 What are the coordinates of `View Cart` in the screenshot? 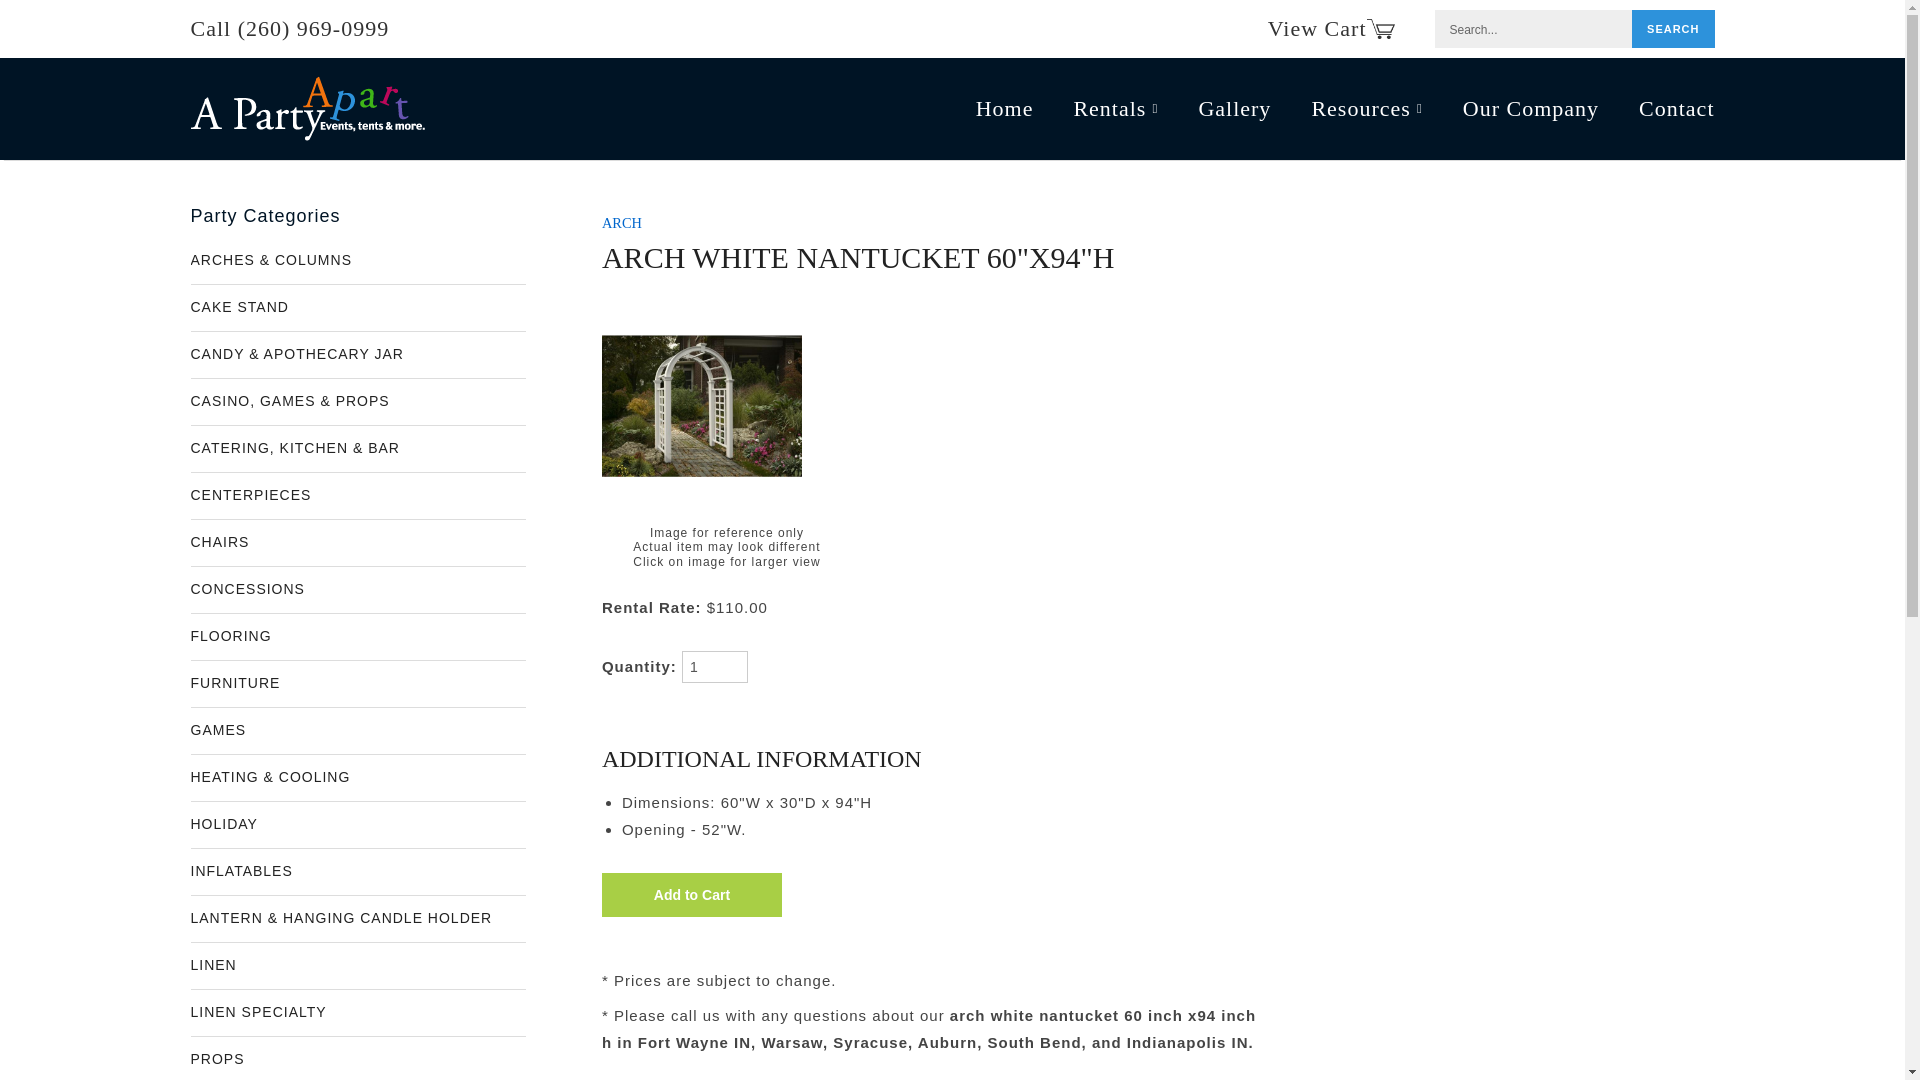 It's located at (1331, 28).